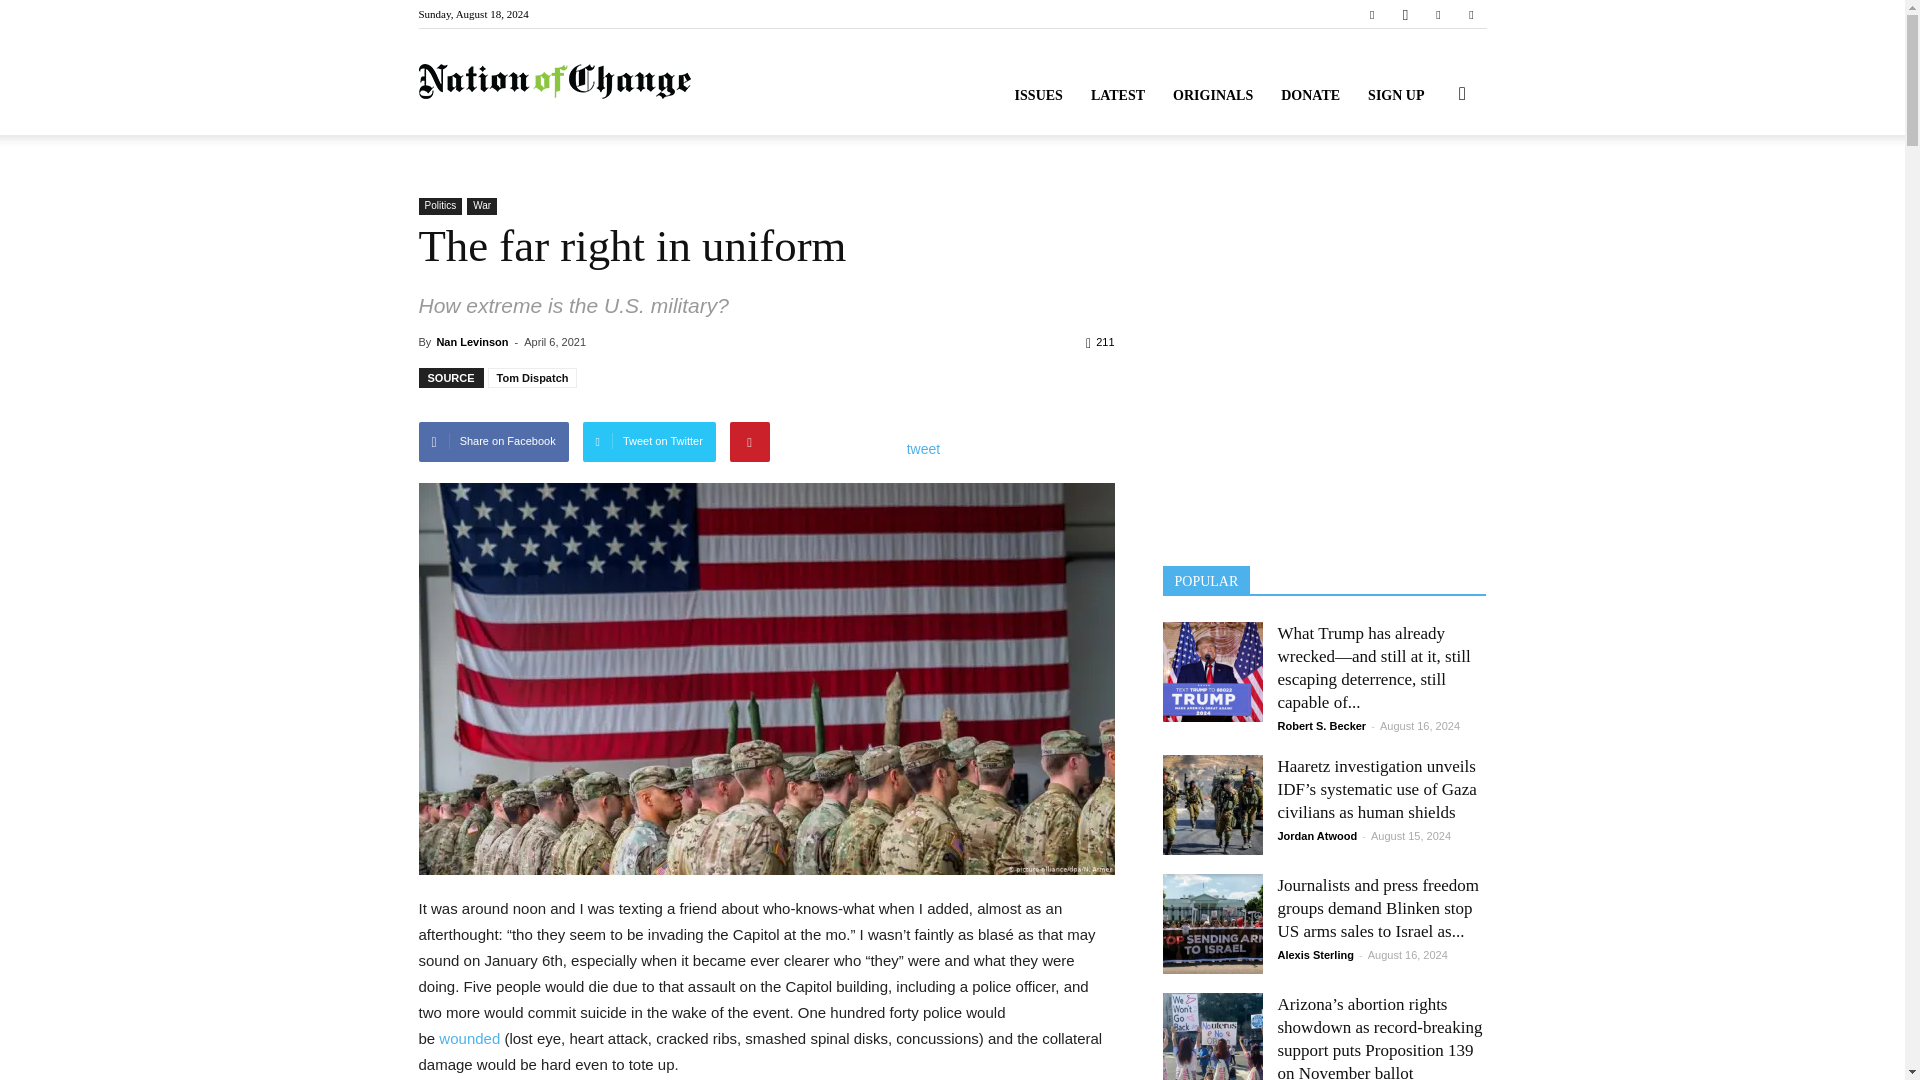 The image size is (1920, 1080). What do you see at coordinates (1405, 14) in the screenshot?
I see `Instagram` at bounding box center [1405, 14].